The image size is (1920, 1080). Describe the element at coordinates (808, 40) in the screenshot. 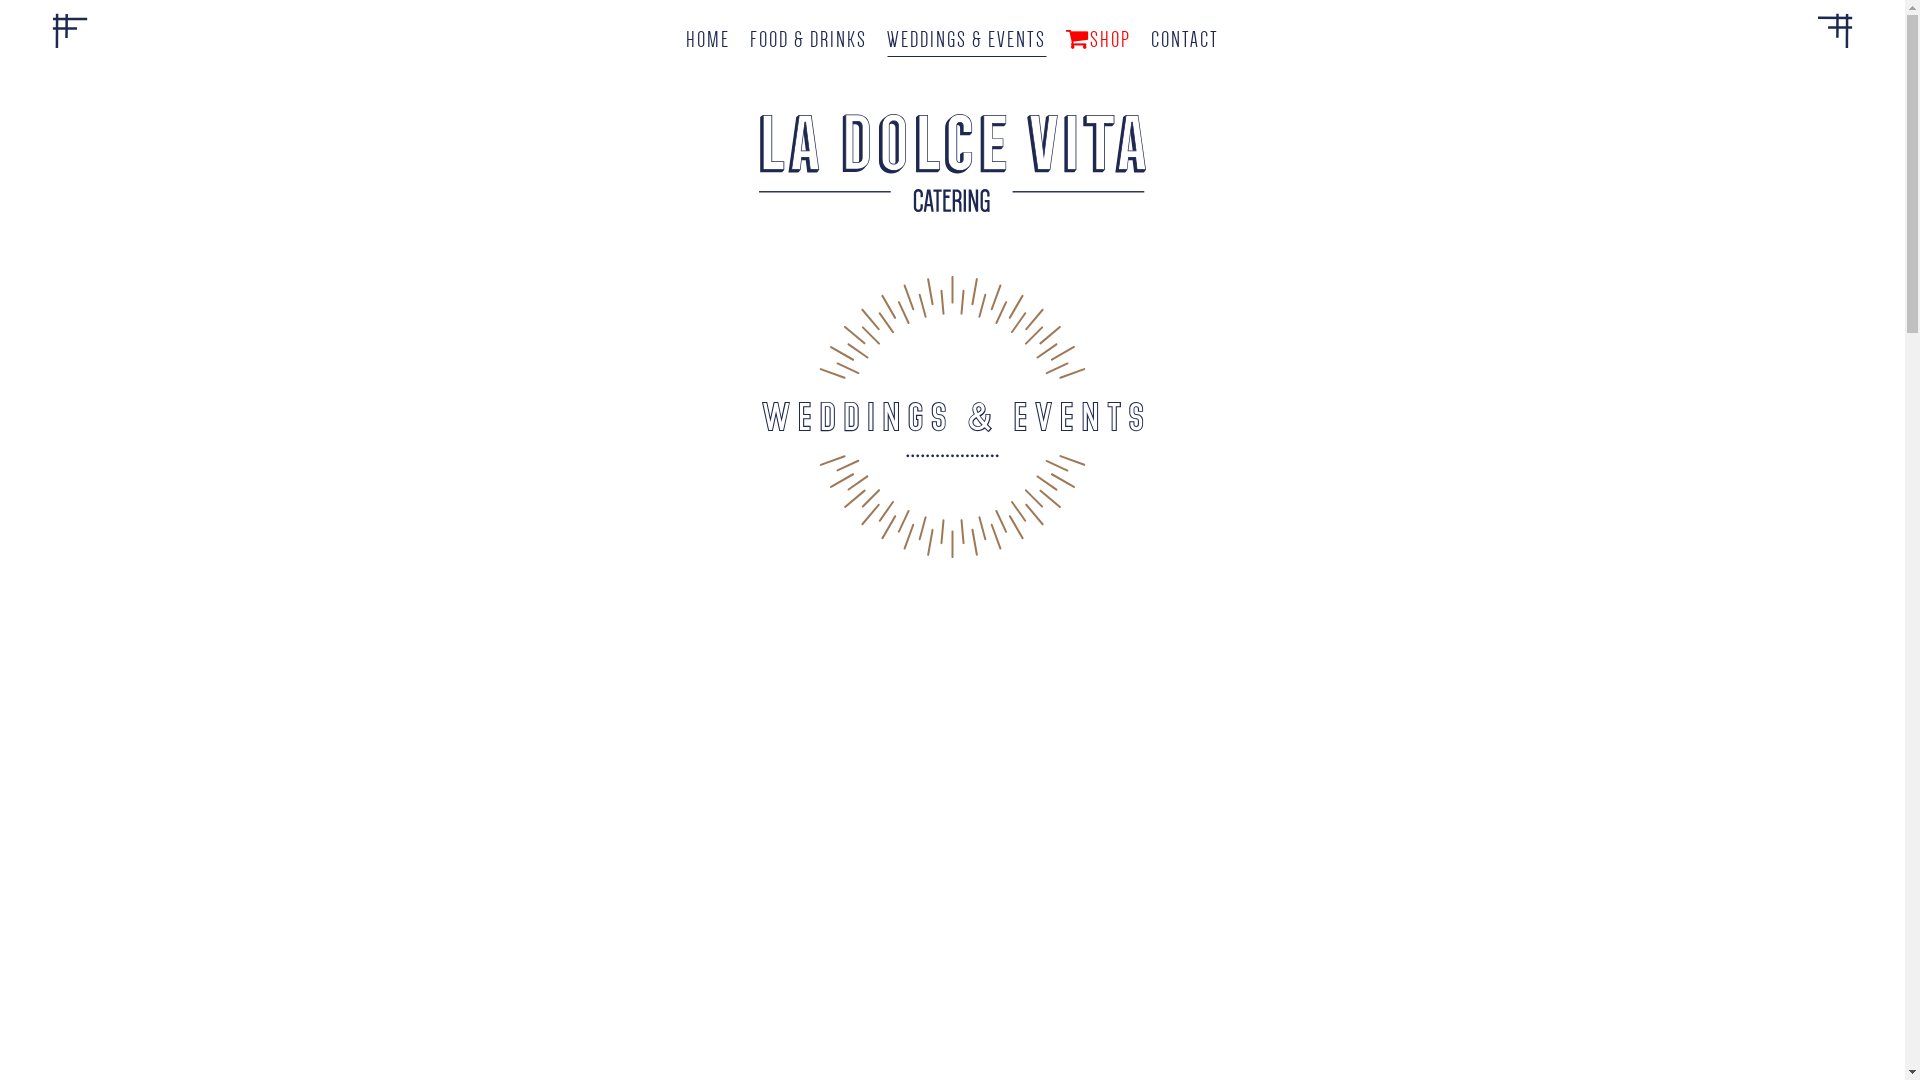

I see `FOOD & DRINKS` at that location.